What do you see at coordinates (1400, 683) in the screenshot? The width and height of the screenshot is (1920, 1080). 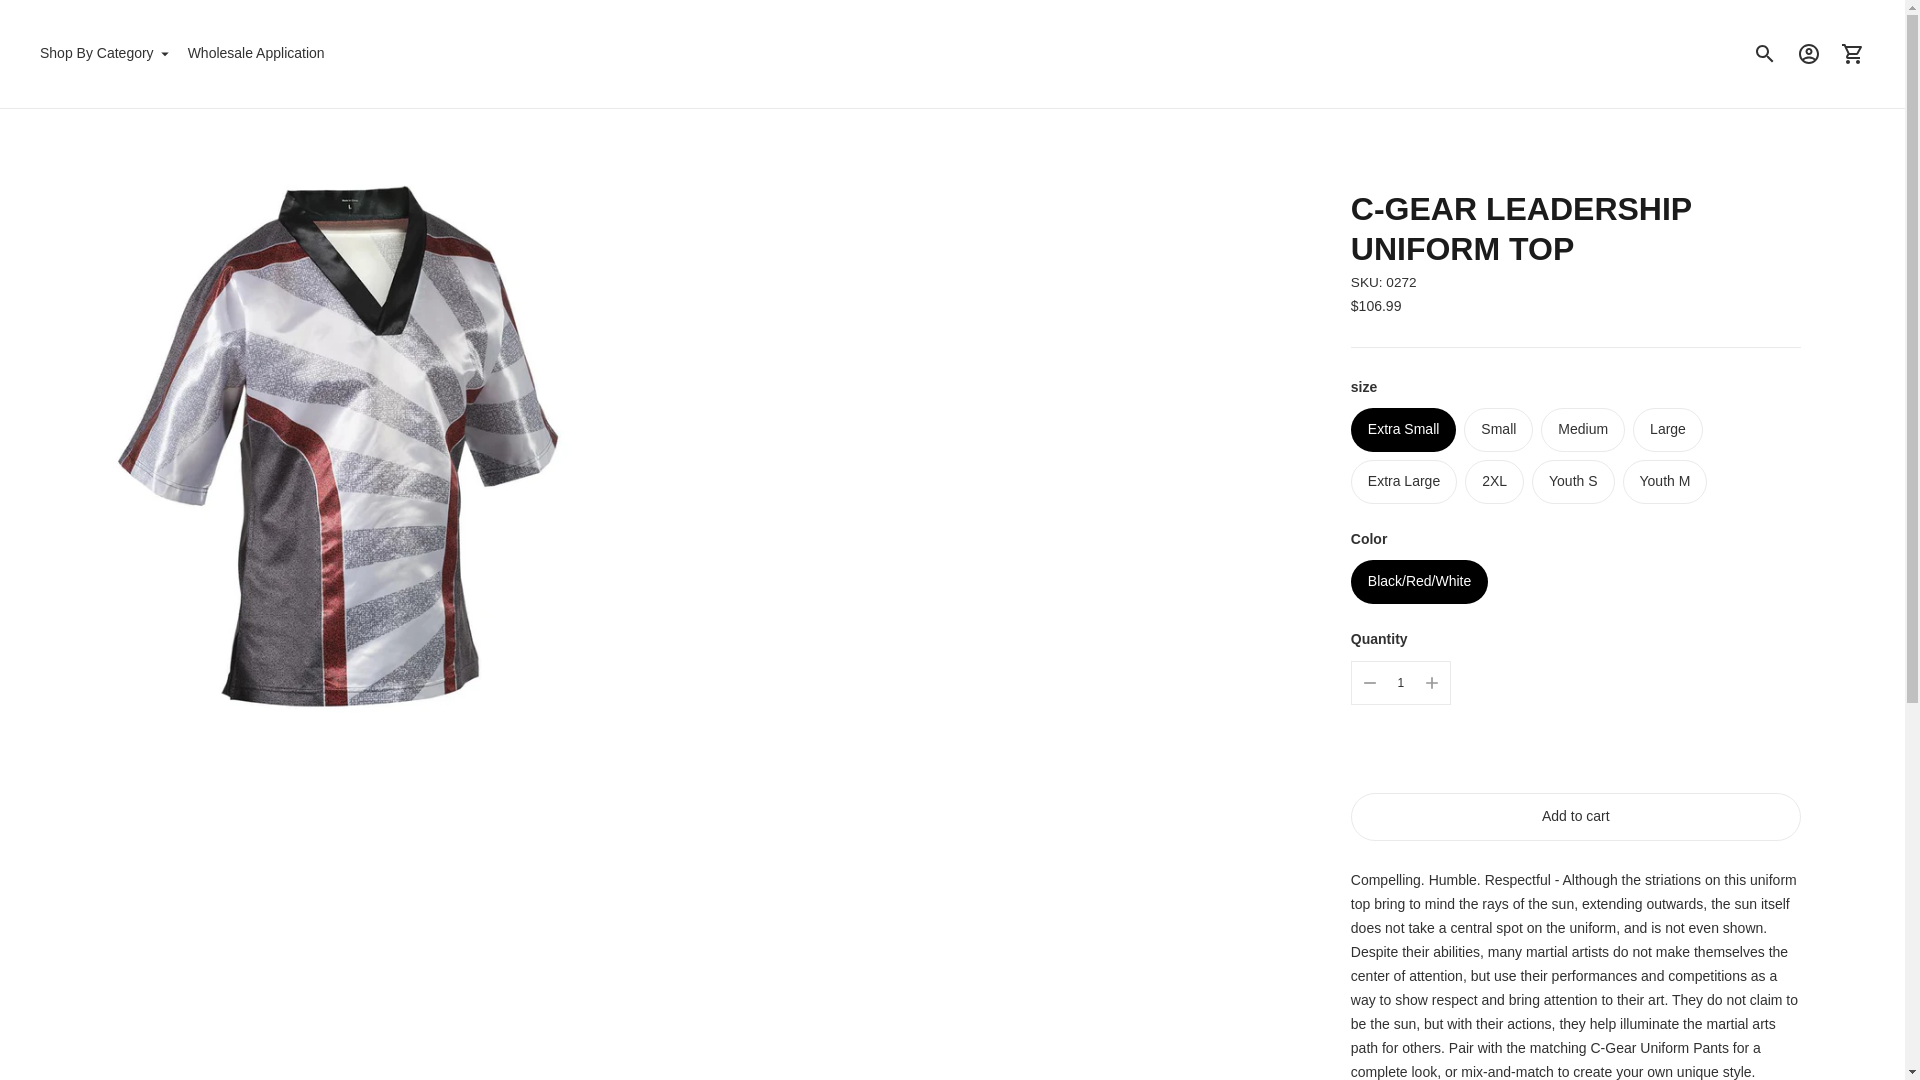 I see `1` at bounding box center [1400, 683].